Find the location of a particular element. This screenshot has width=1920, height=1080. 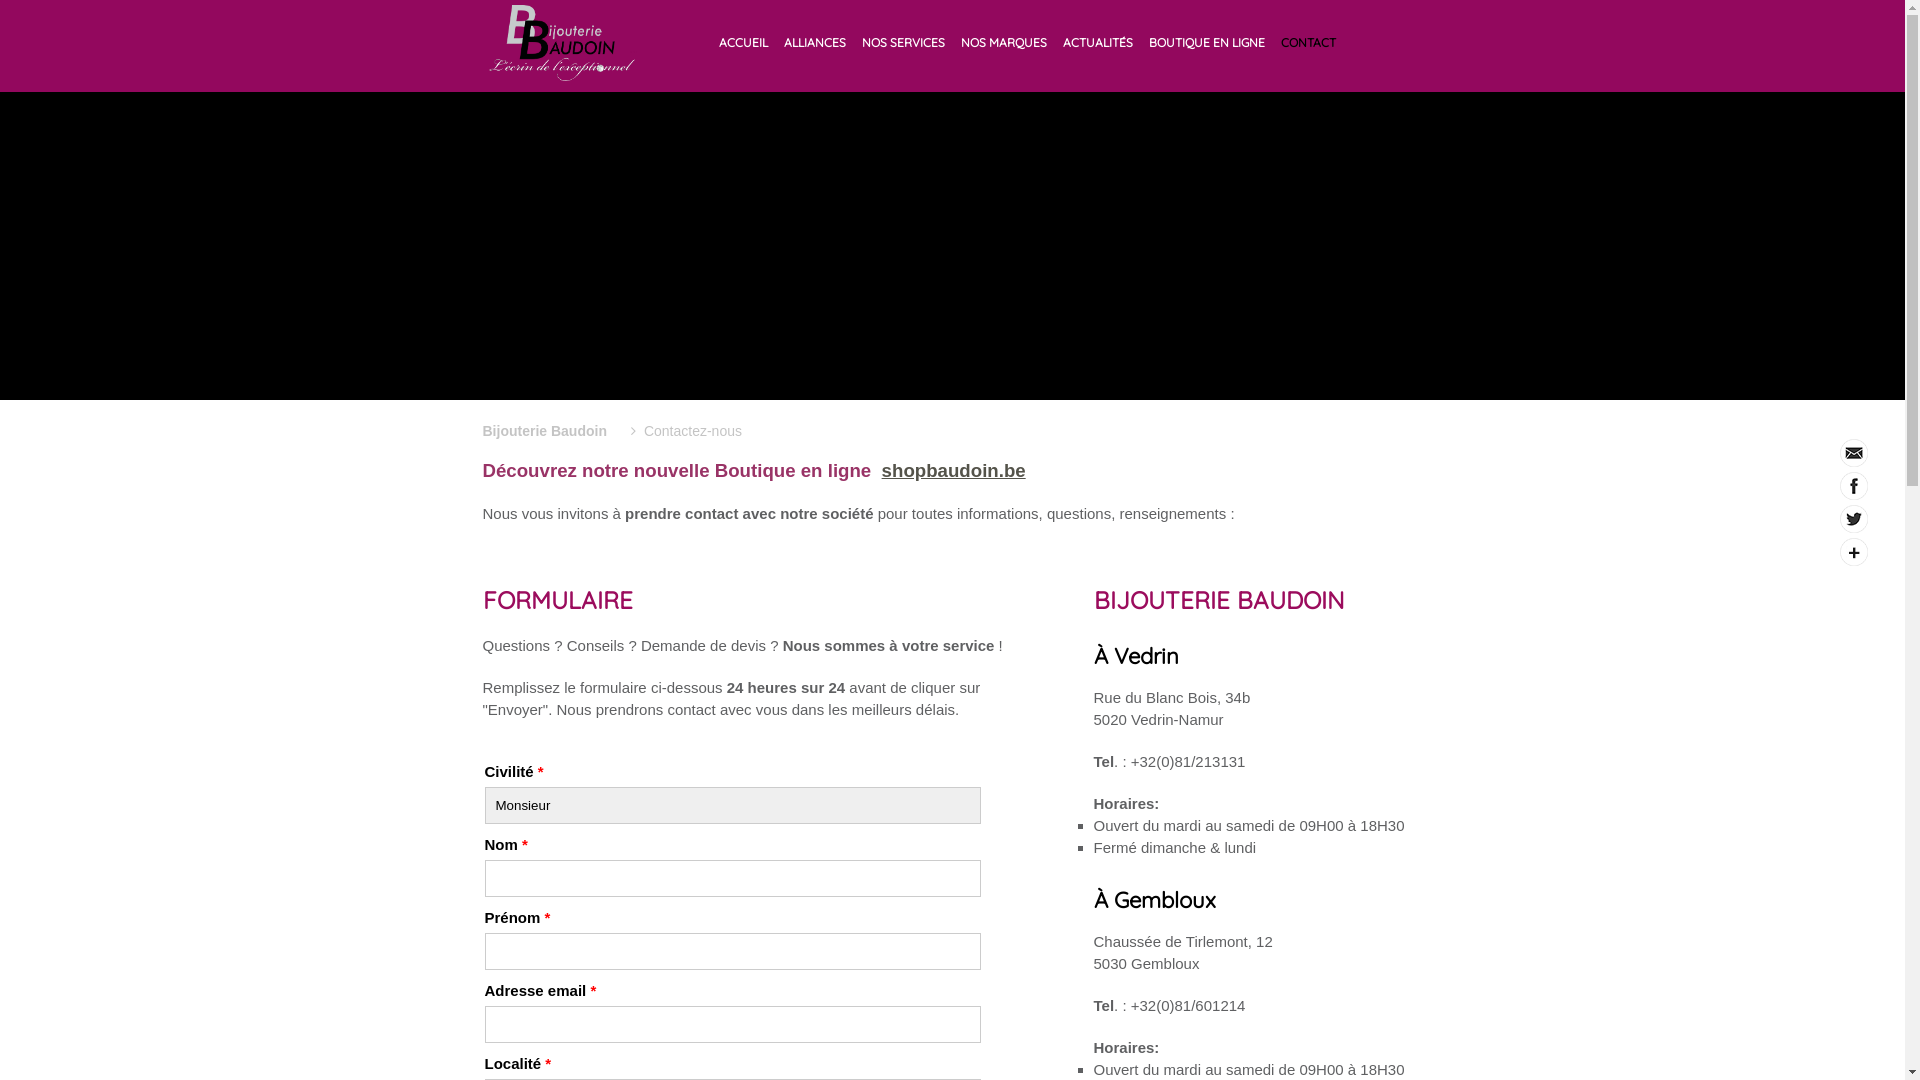

ACCUEIL is located at coordinates (744, 42).